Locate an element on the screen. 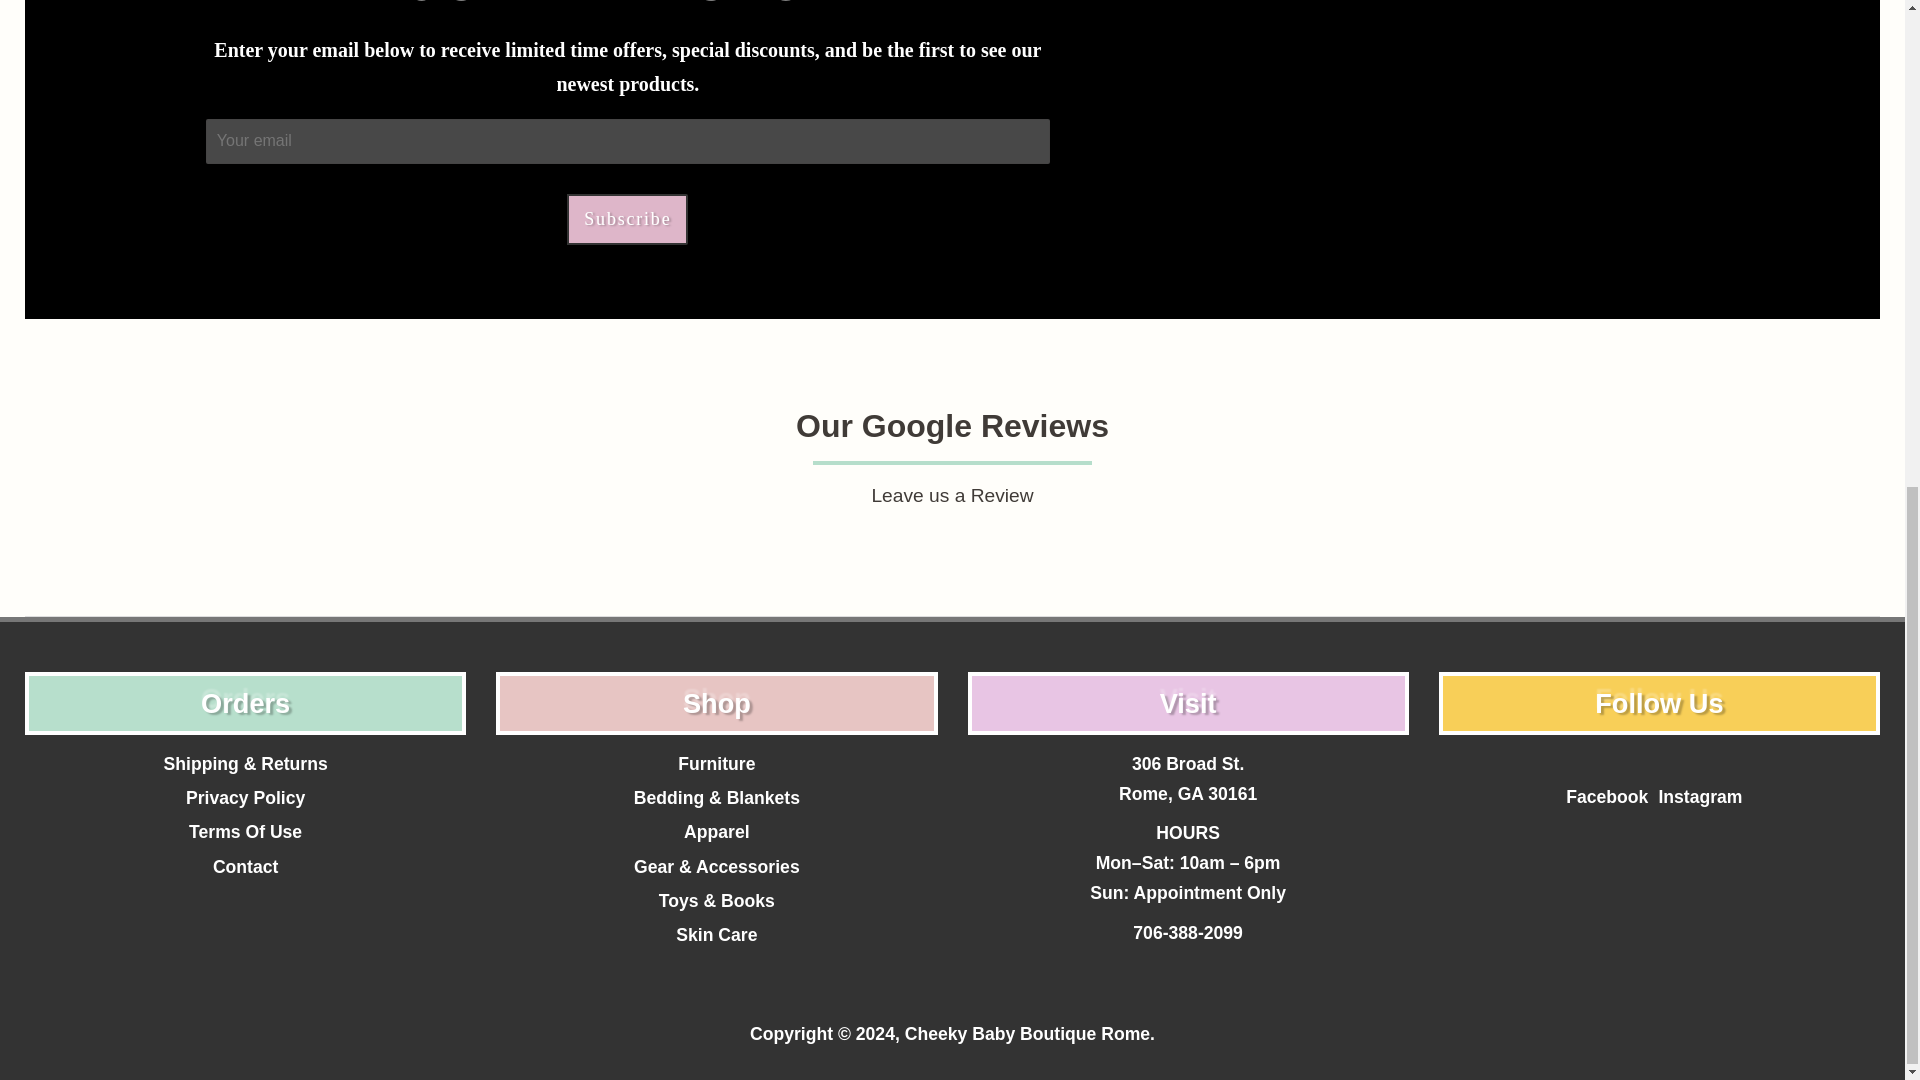  Apparel is located at coordinates (716, 832).